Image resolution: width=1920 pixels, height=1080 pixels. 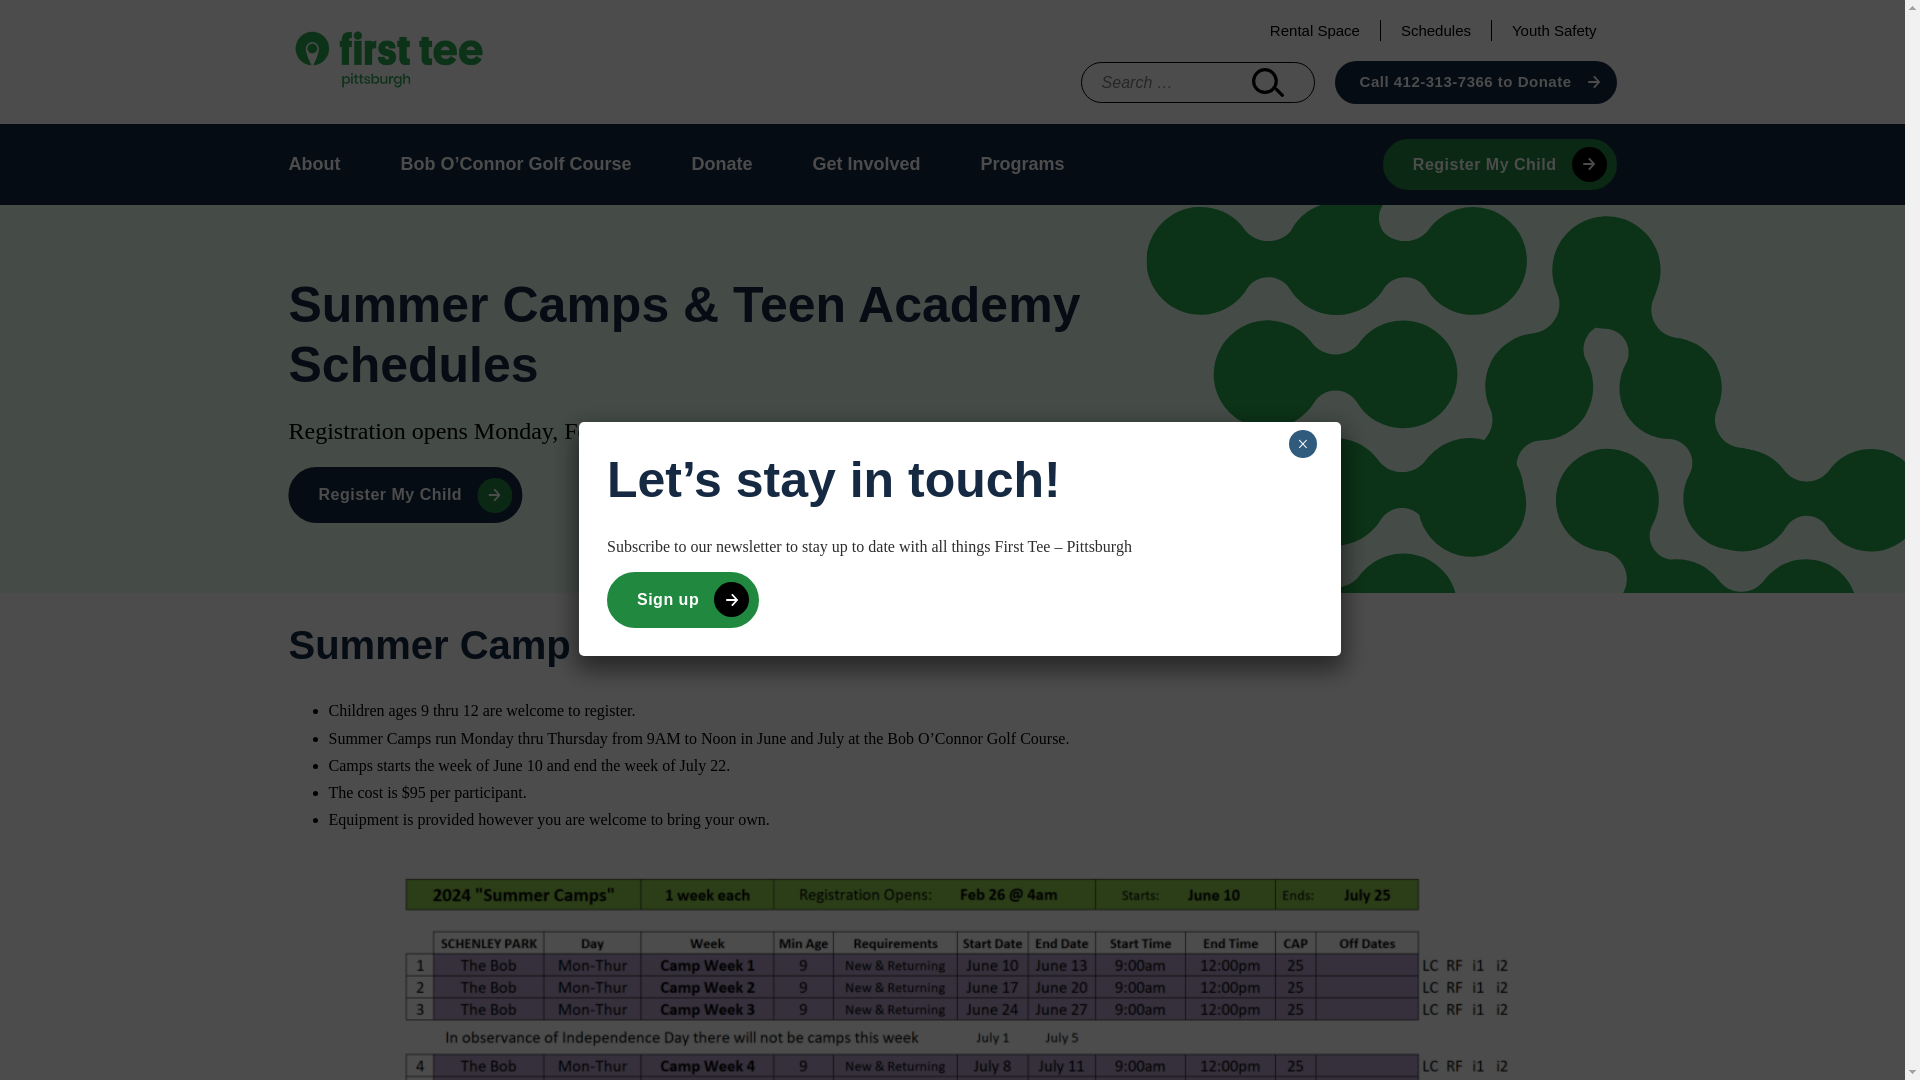 What do you see at coordinates (1268, 82) in the screenshot?
I see `Search` at bounding box center [1268, 82].